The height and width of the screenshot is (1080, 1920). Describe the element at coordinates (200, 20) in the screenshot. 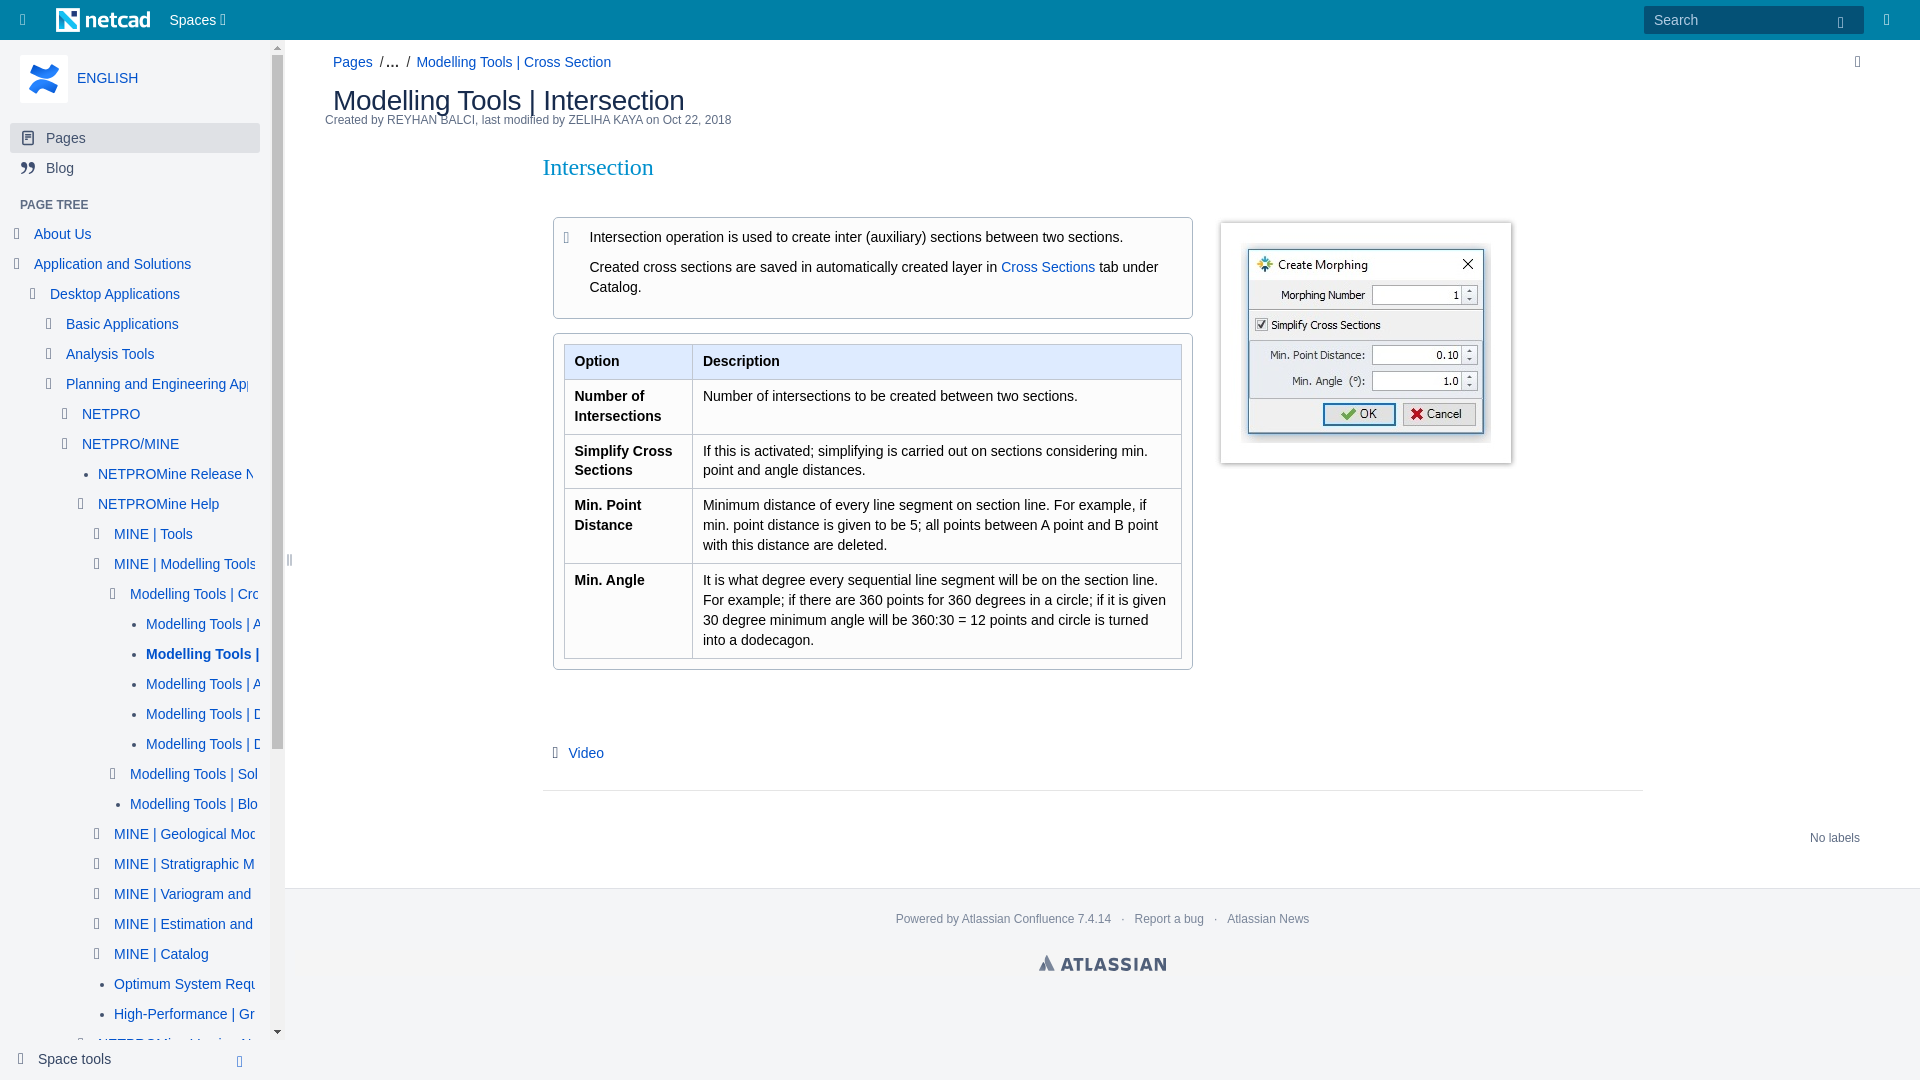

I see `Spaces` at that location.